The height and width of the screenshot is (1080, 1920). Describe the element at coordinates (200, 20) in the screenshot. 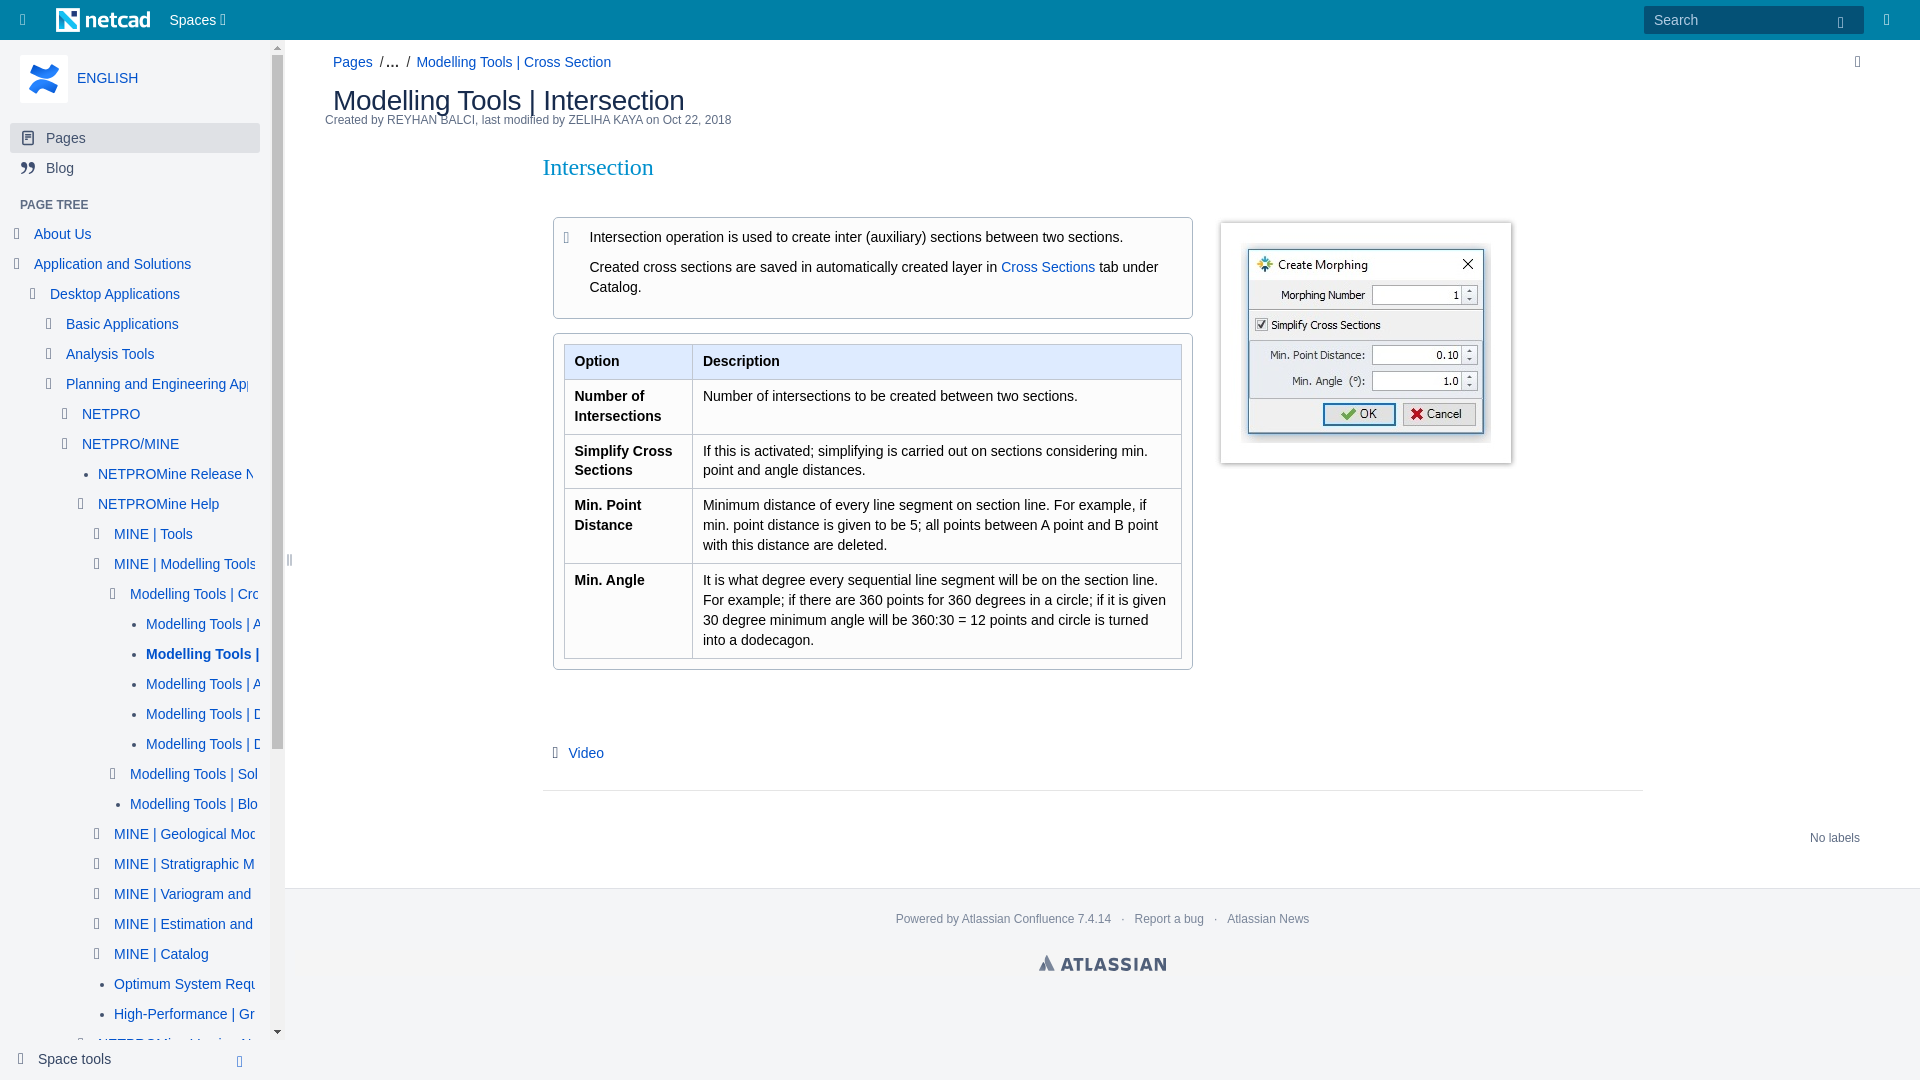

I see `Spaces` at that location.